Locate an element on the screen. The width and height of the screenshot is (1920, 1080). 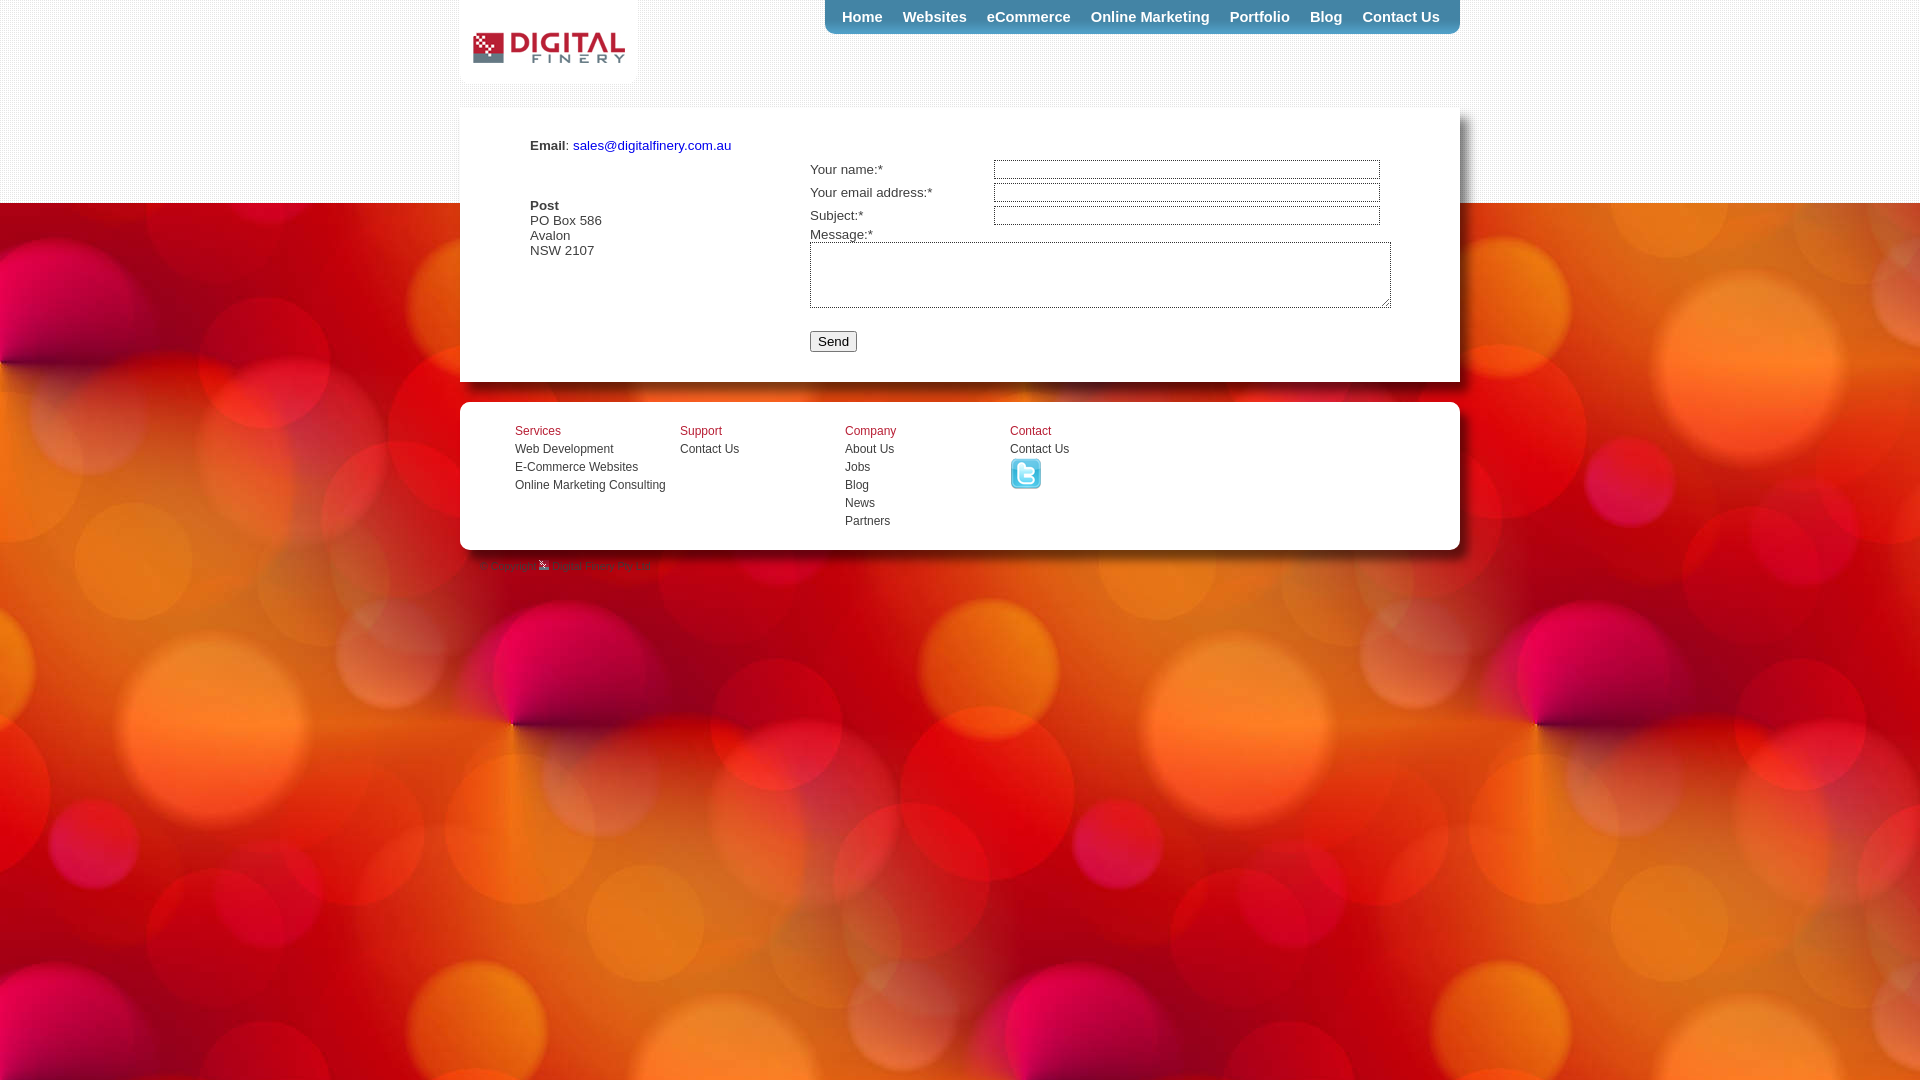
Contact Us is located at coordinates (710, 449).